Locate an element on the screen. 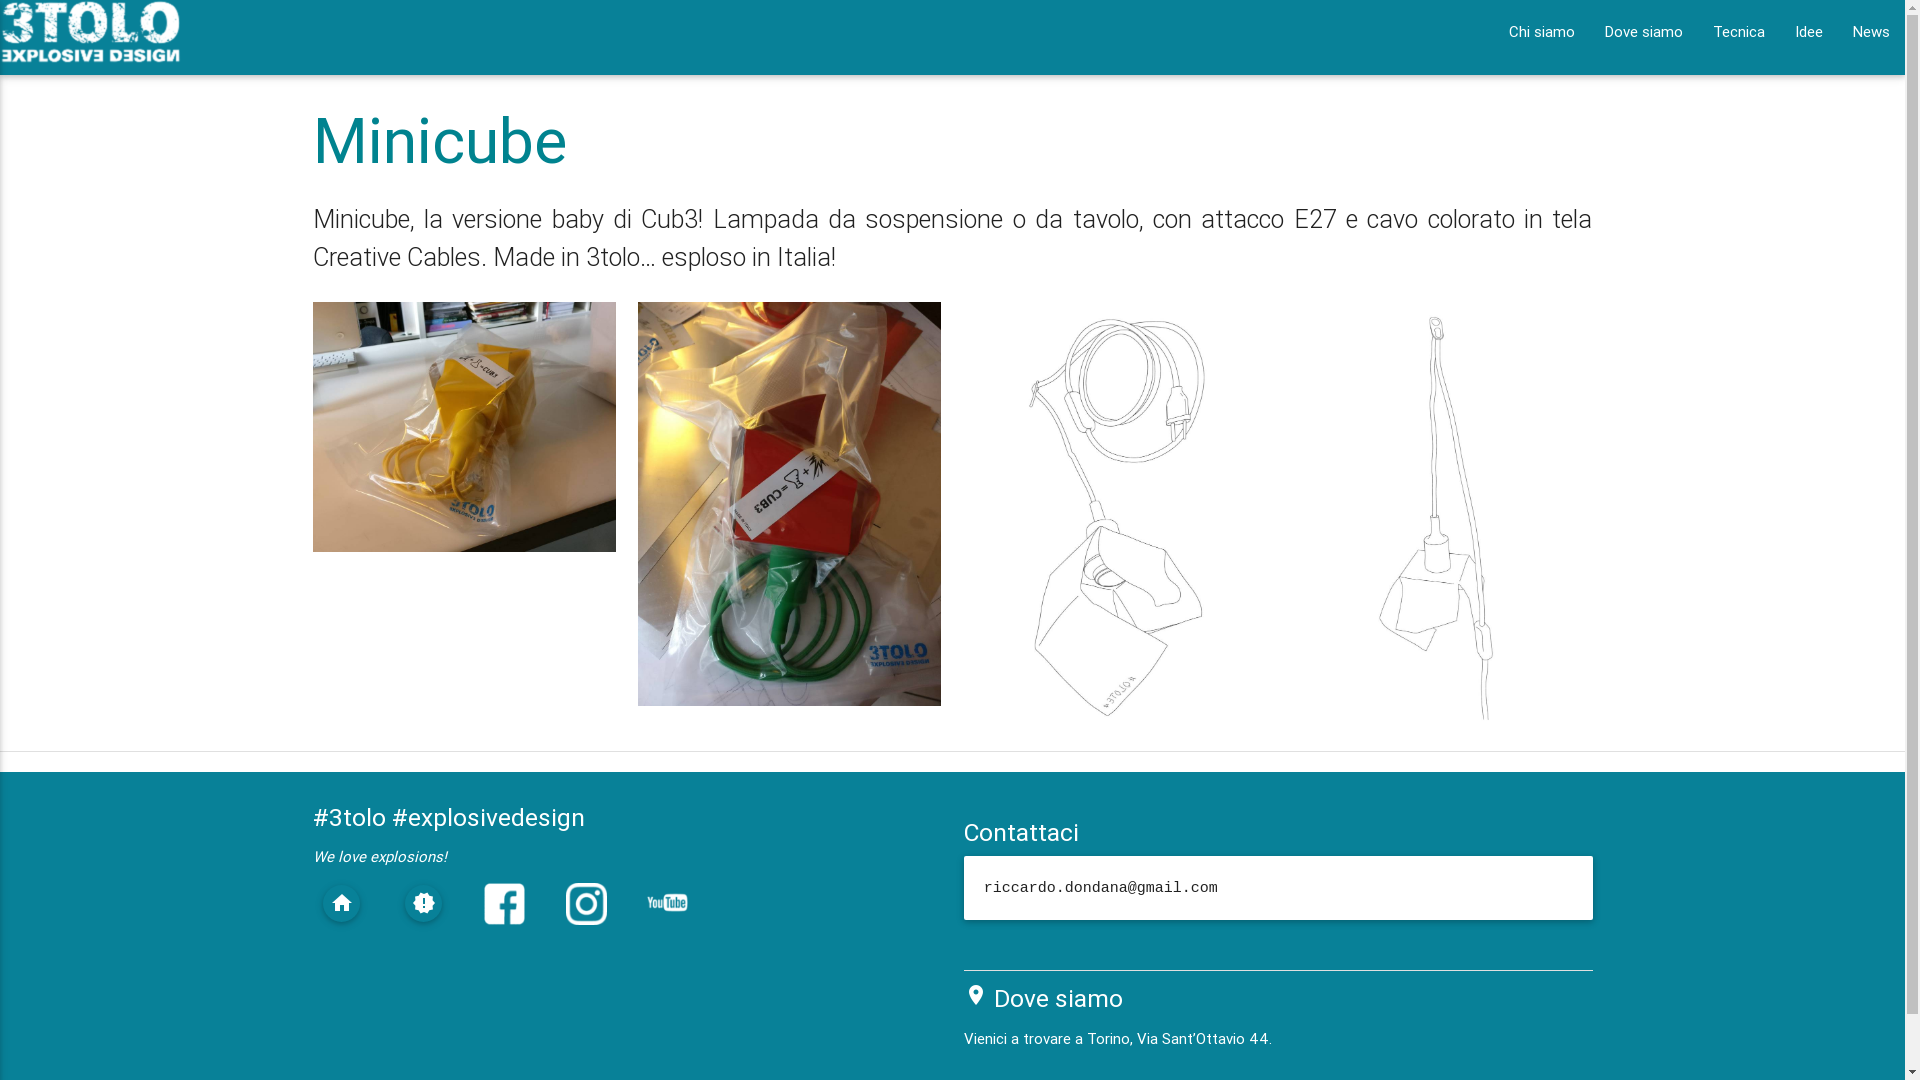 The height and width of the screenshot is (1080, 1920). 3TOLO su YouTube is located at coordinates (668, 916).